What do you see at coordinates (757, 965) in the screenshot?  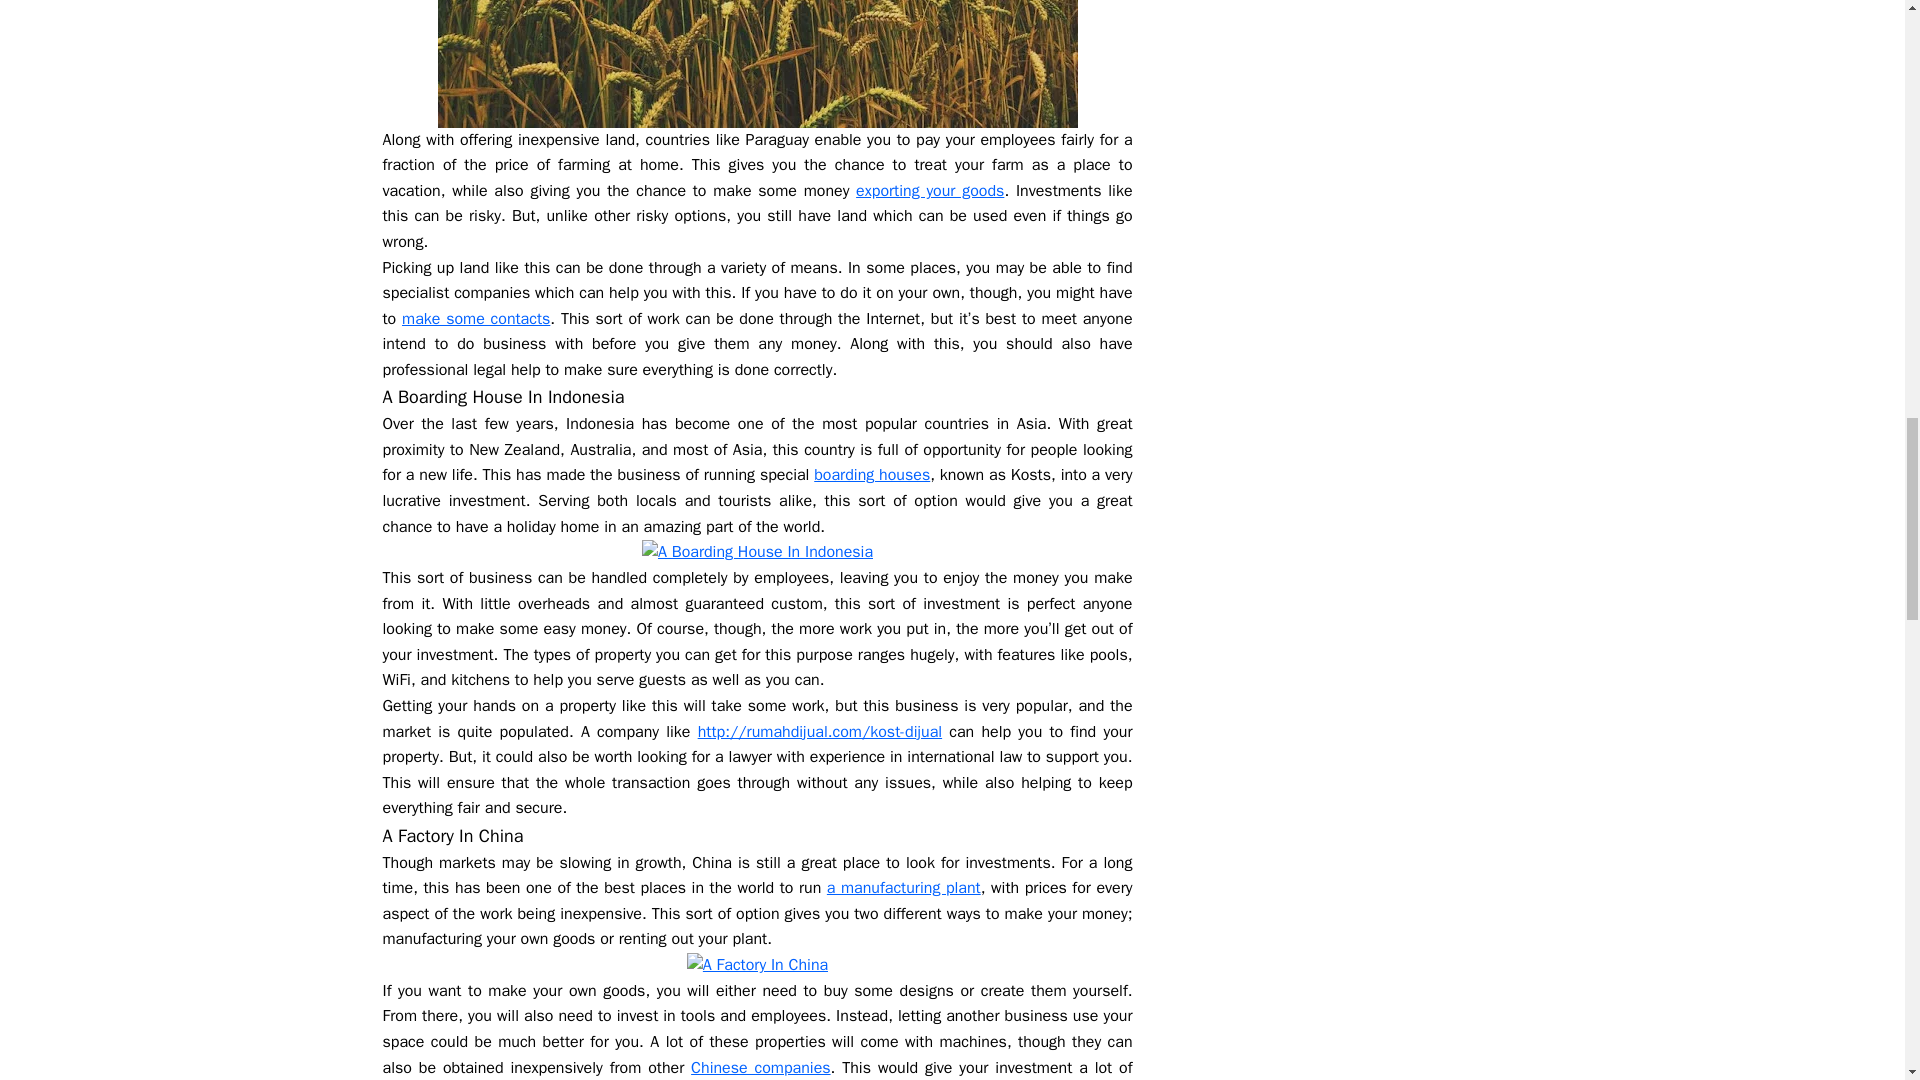 I see `Exploring Investments In International Property` at bounding box center [757, 965].